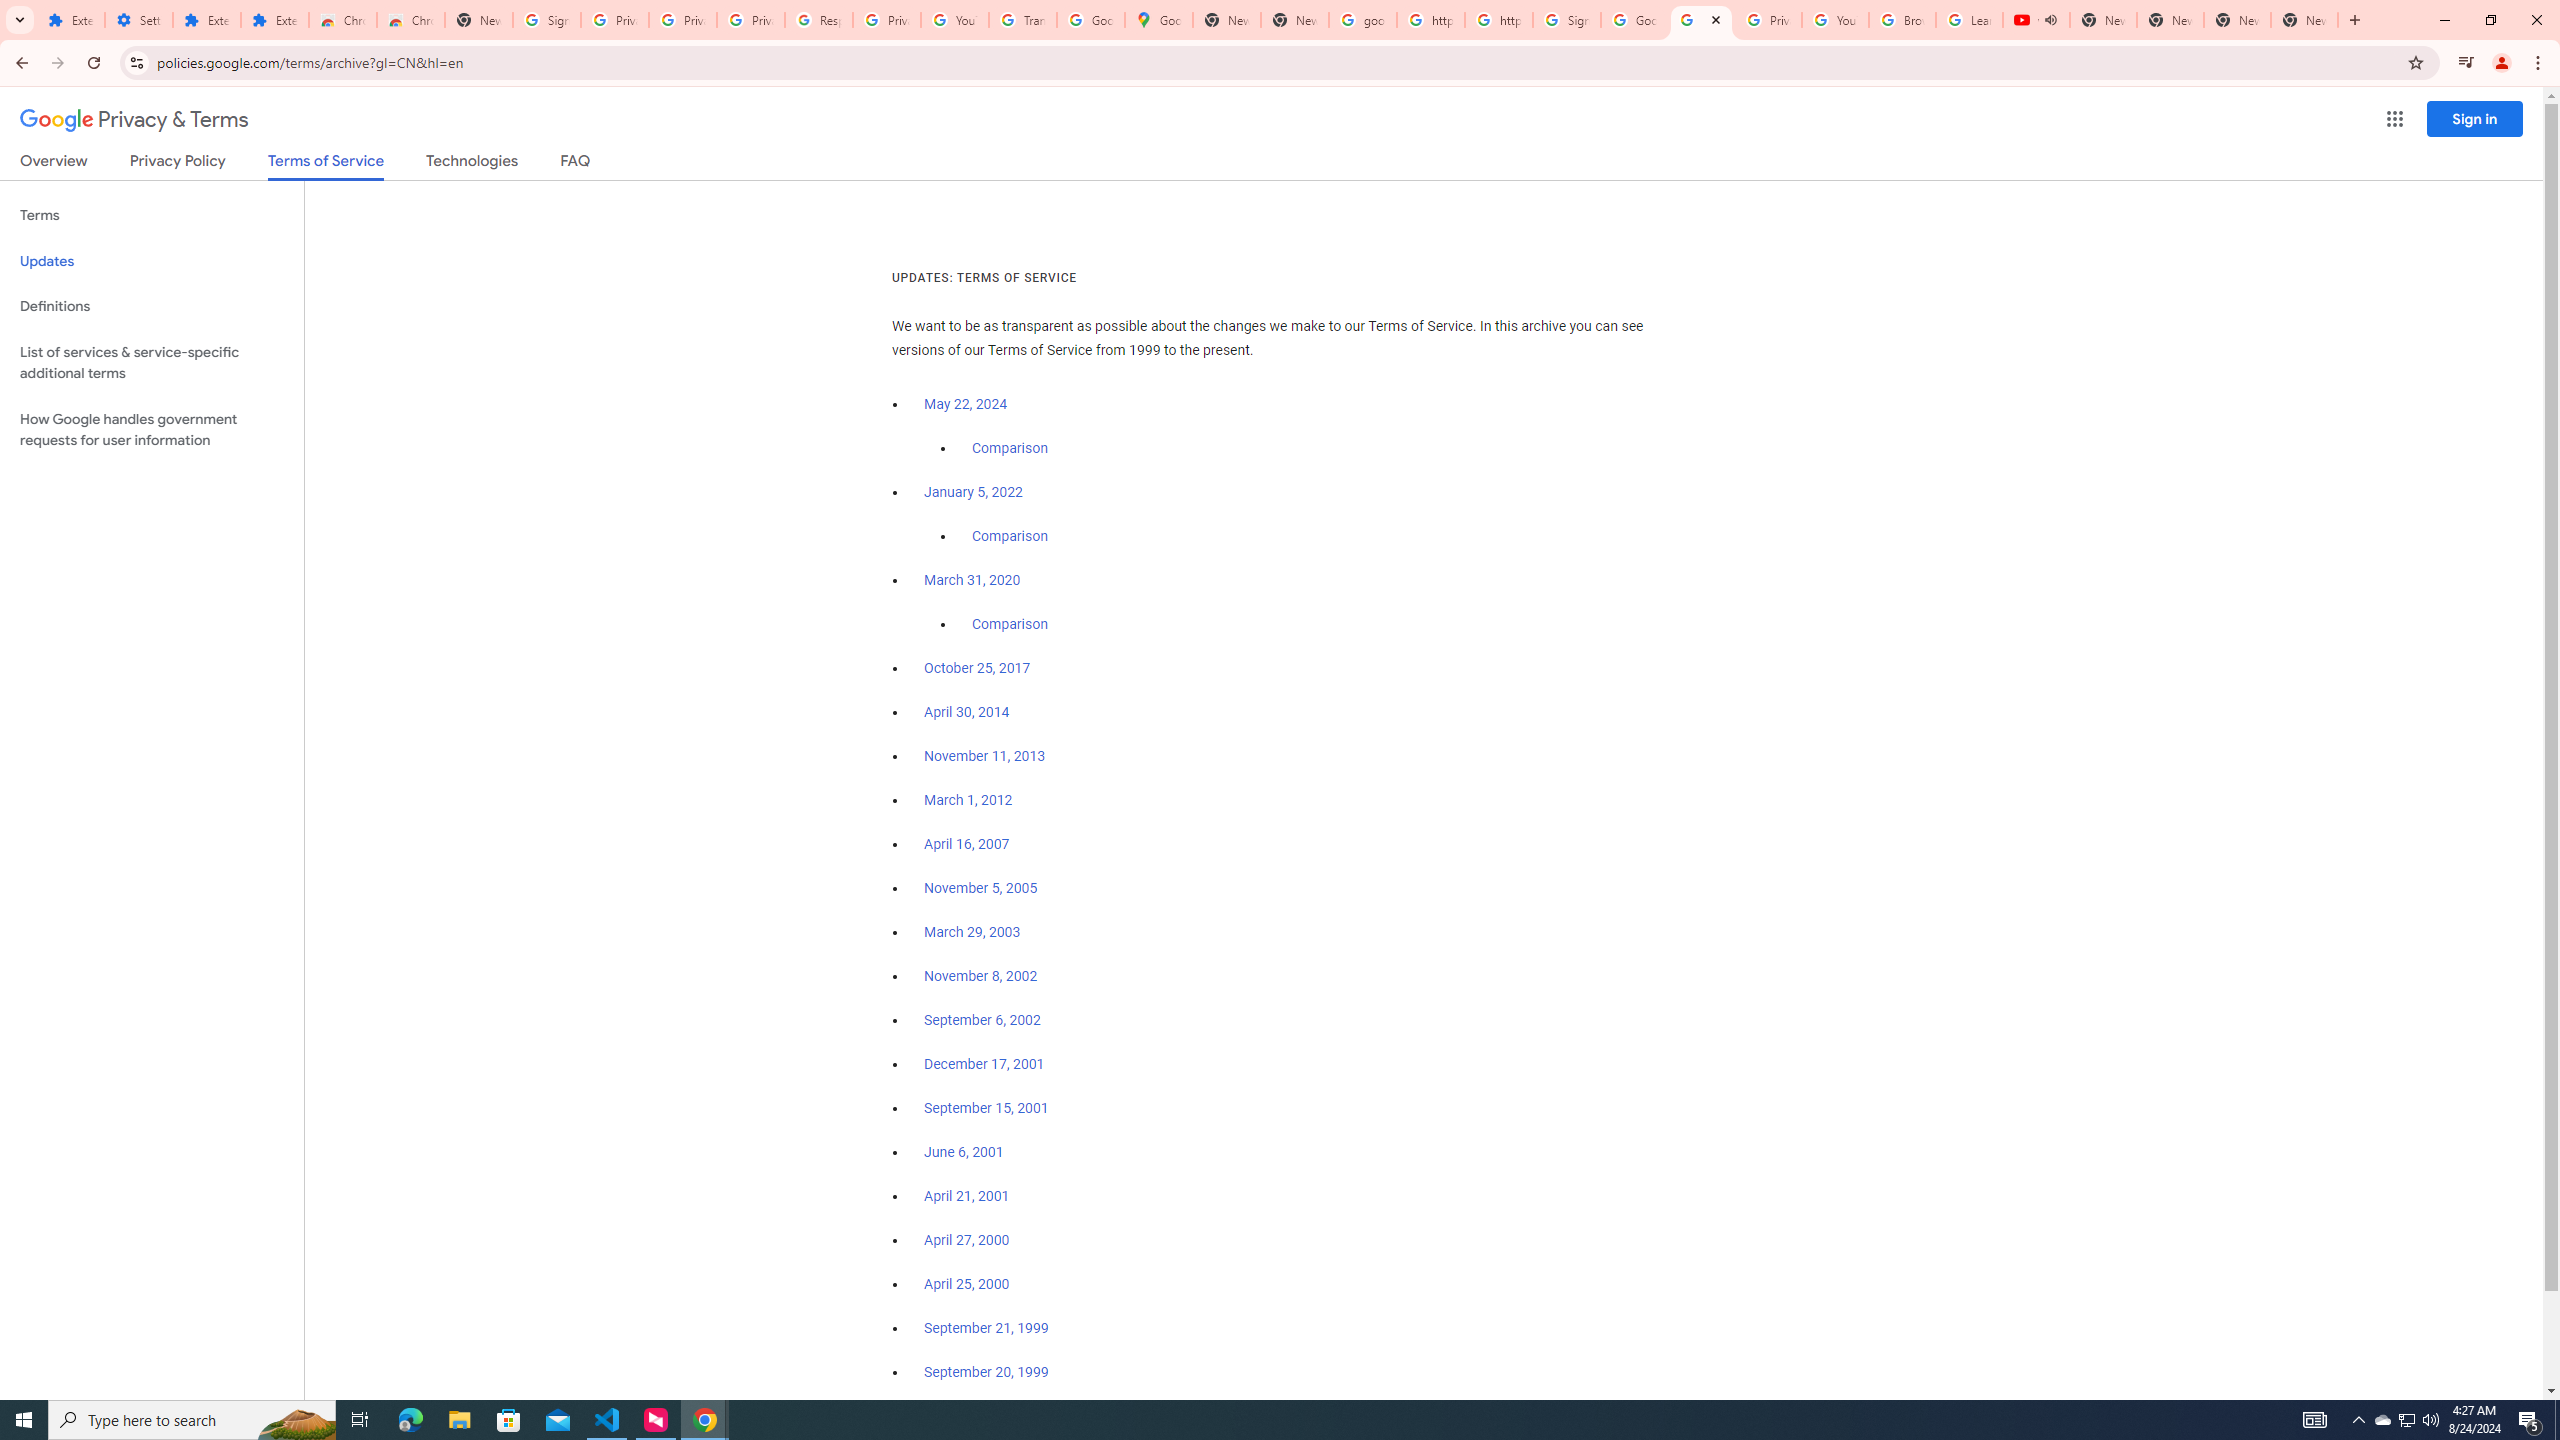  I want to click on New Tab, so click(2305, 20).